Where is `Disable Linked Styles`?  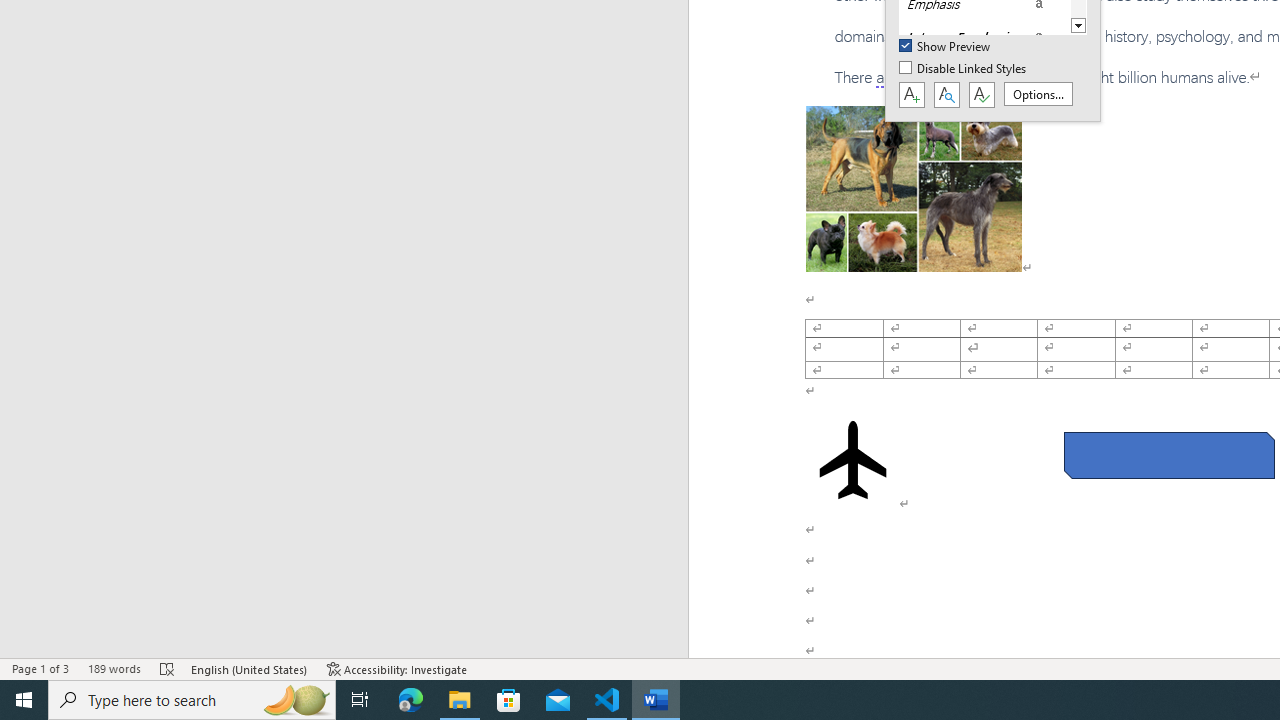
Disable Linked Styles is located at coordinates (964, 69).